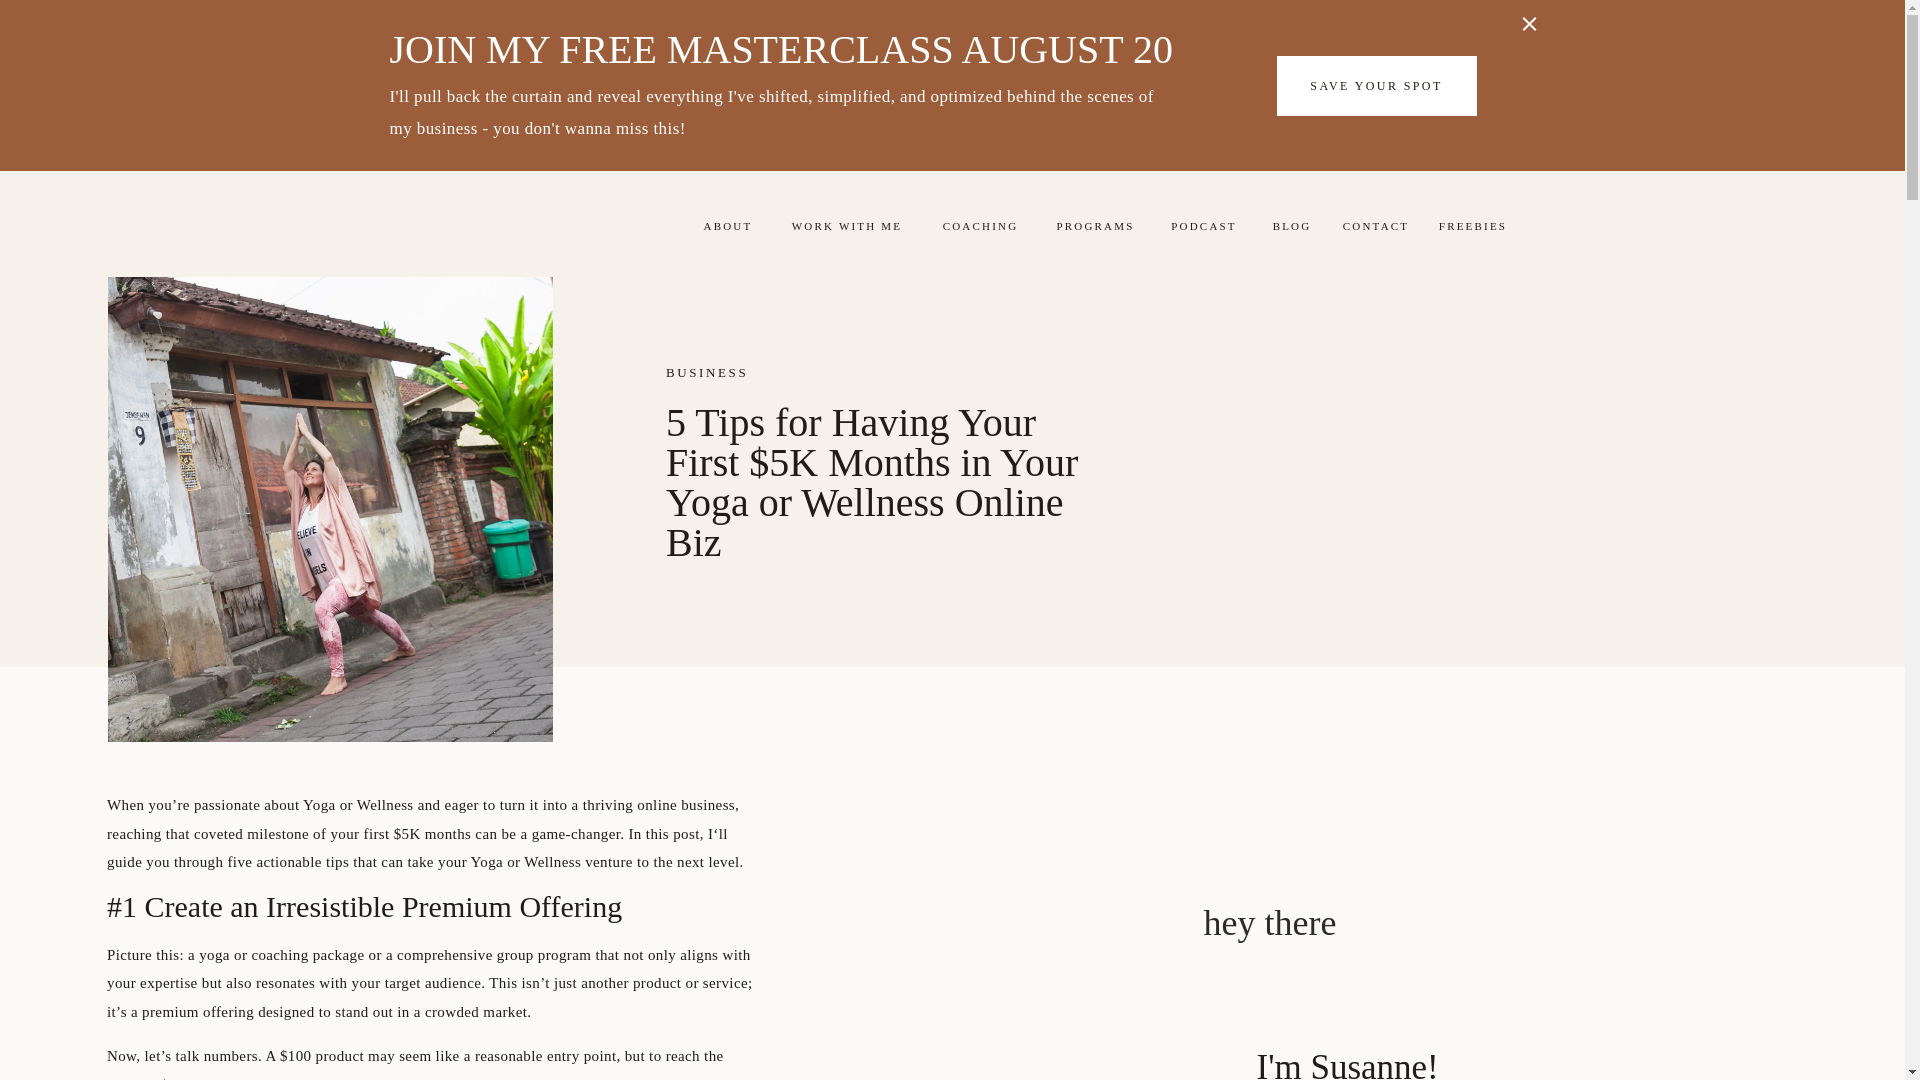 Image resolution: width=1920 pixels, height=1080 pixels. Describe the element at coordinates (980, 226) in the screenshot. I see `COACHING` at that location.